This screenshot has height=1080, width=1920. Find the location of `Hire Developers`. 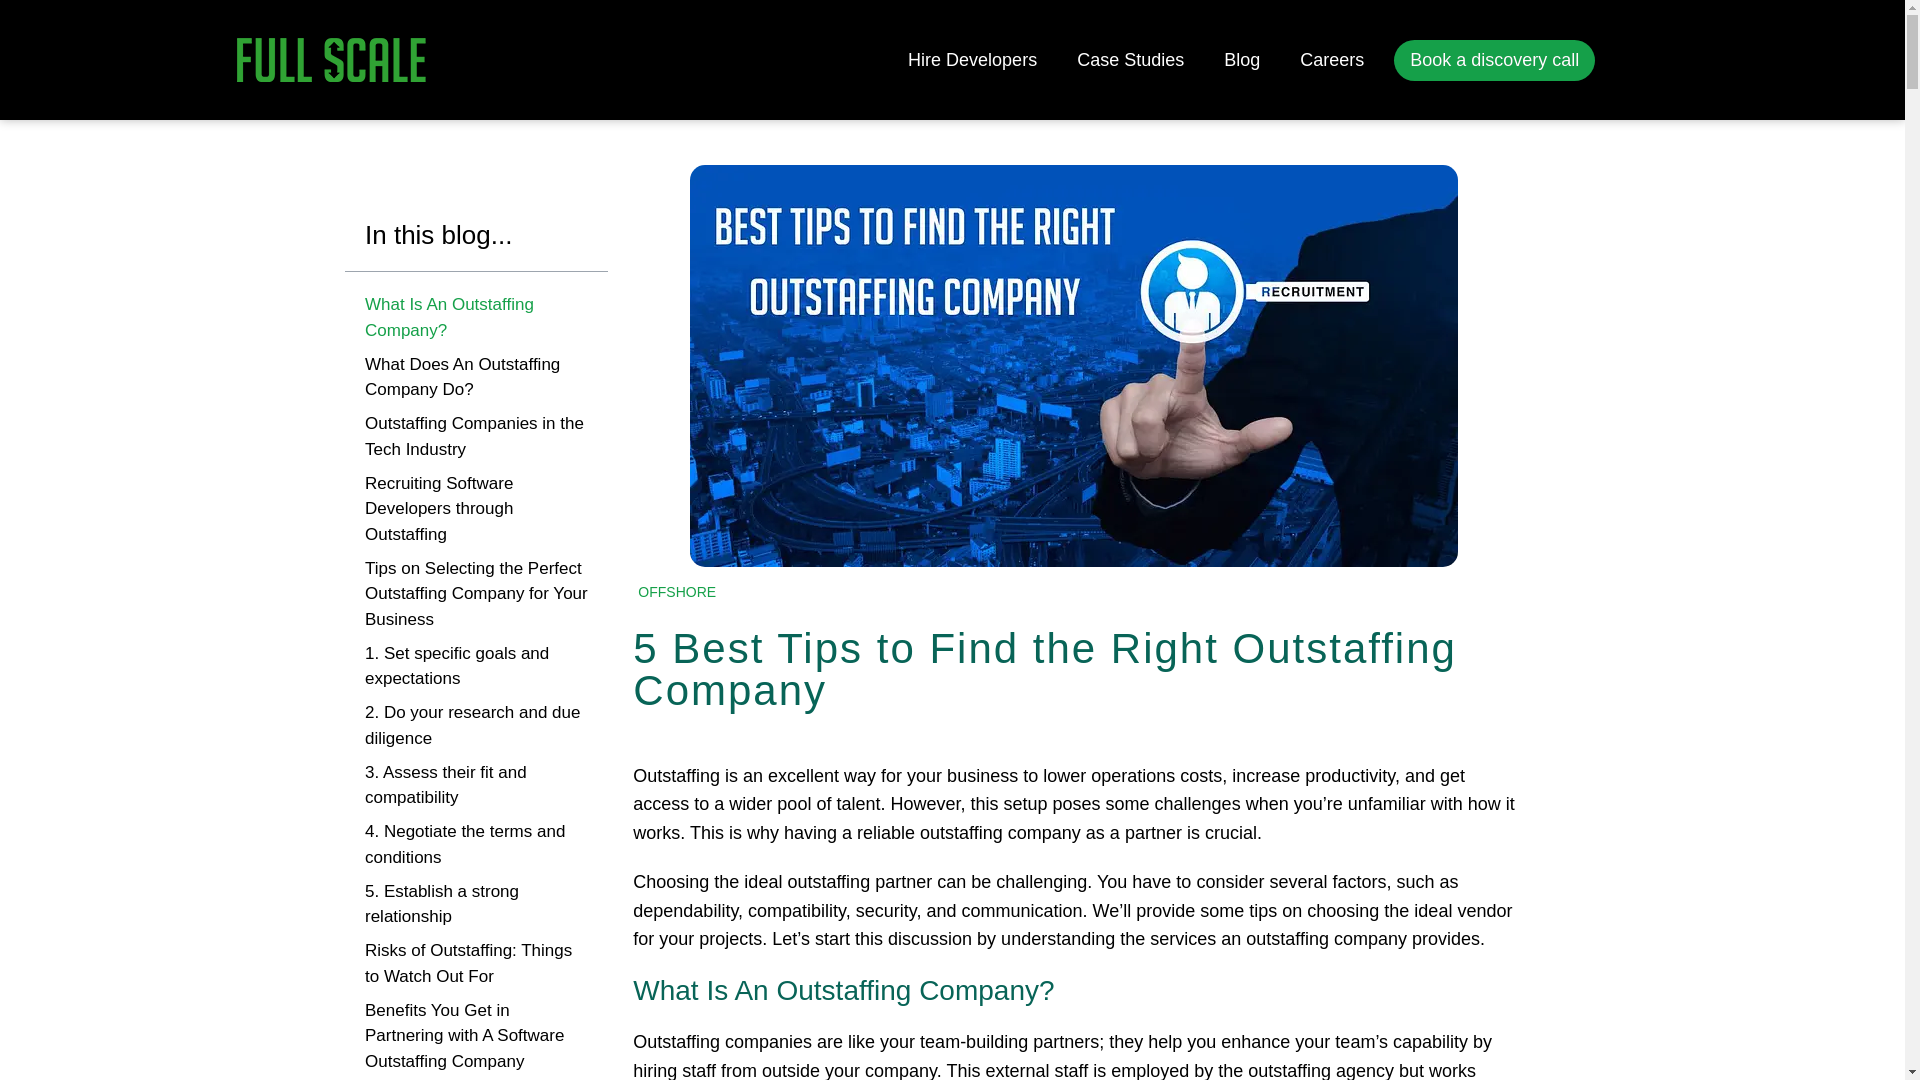

Hire Developers is located at coordinates (972, 60).